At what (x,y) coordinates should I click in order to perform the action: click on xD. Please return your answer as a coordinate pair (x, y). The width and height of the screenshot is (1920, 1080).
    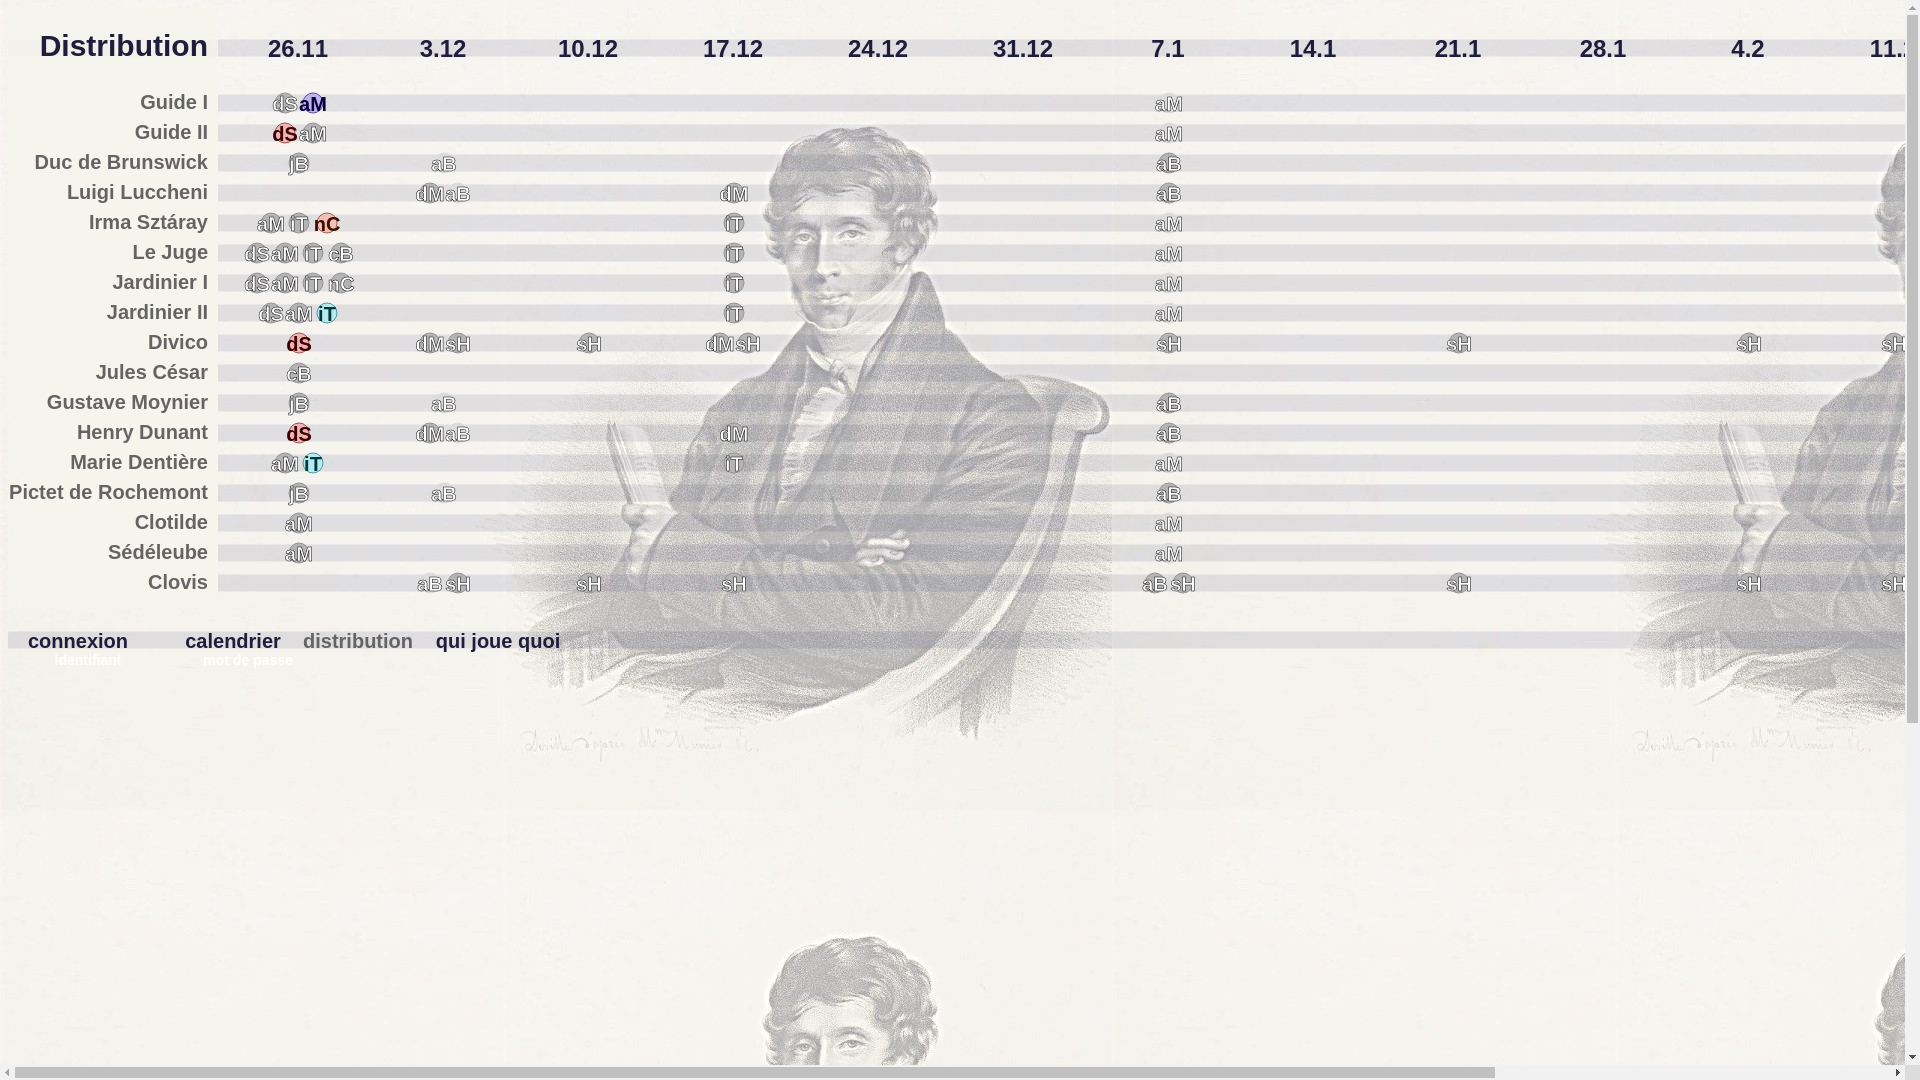
    Looking at the image, I should click on (1088, 744).